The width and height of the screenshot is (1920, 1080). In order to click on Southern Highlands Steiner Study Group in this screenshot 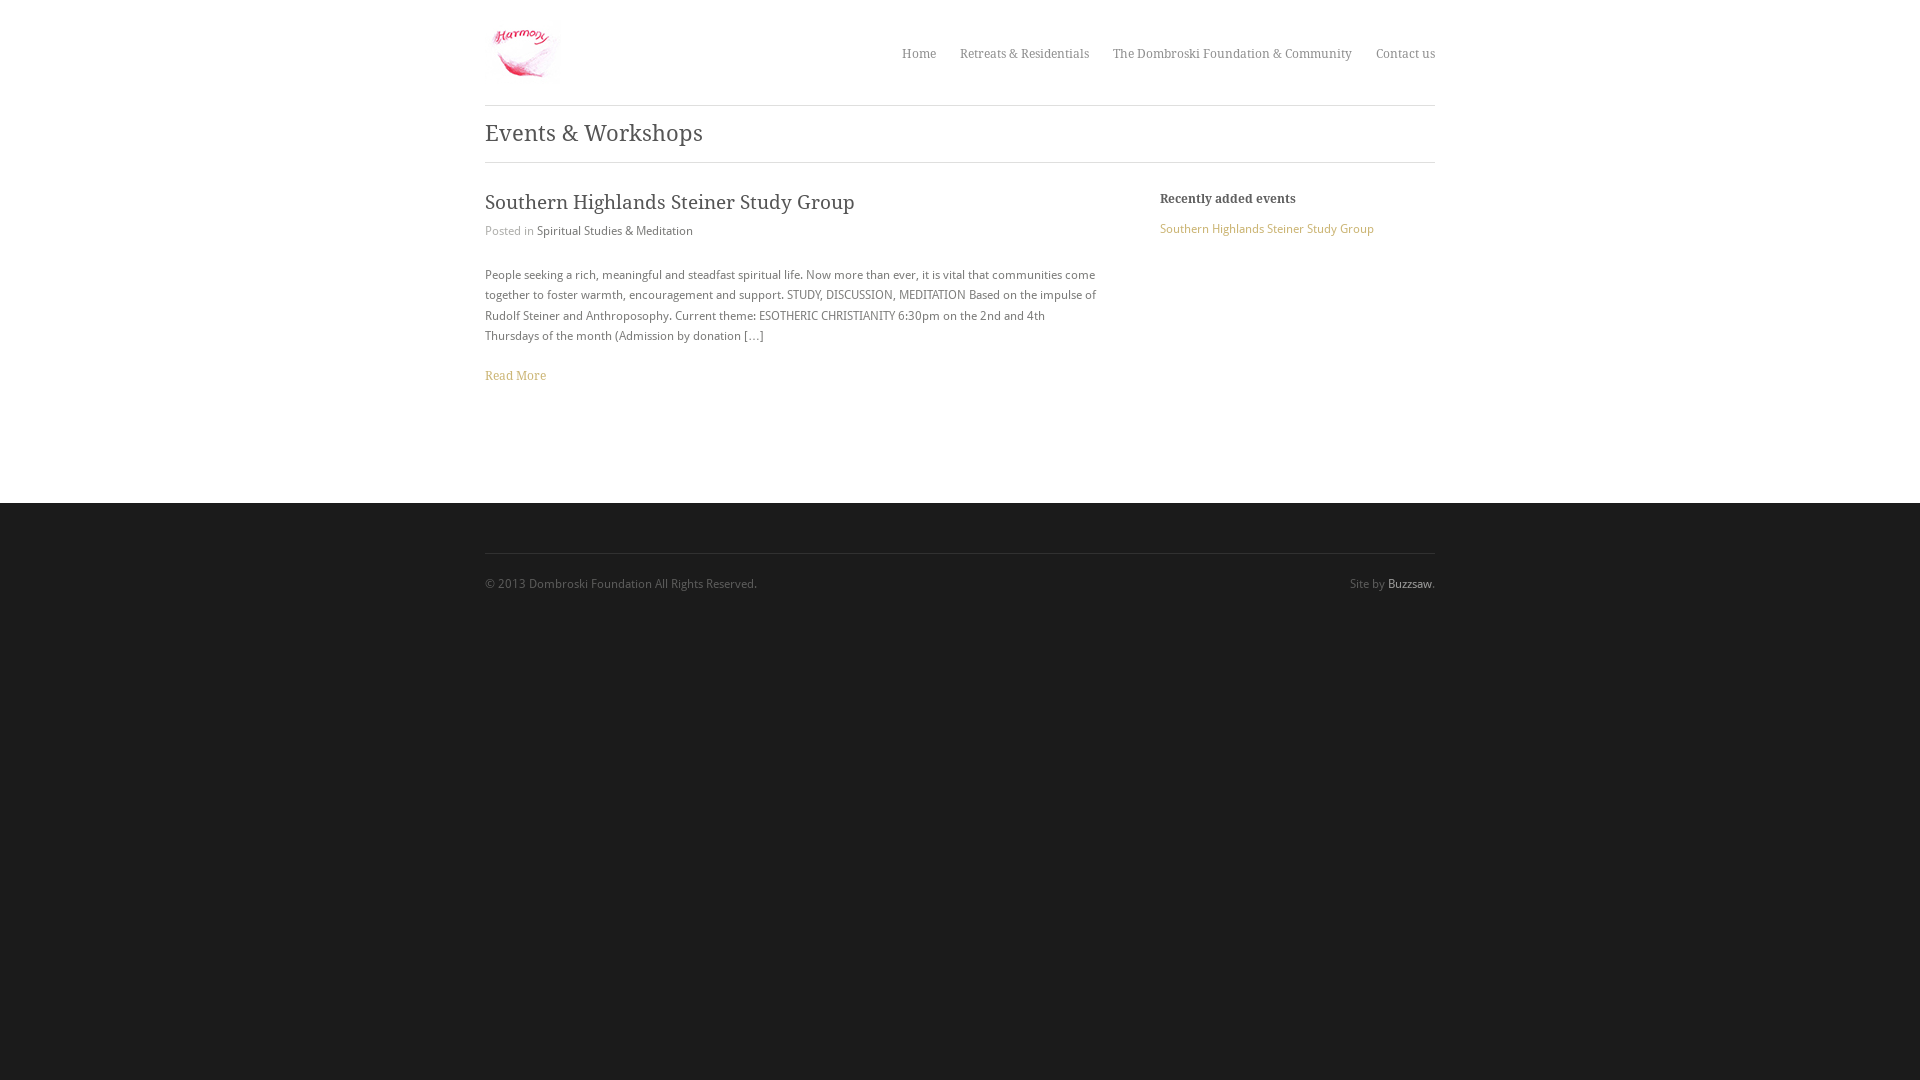, I will do `click(1267, 229)`.